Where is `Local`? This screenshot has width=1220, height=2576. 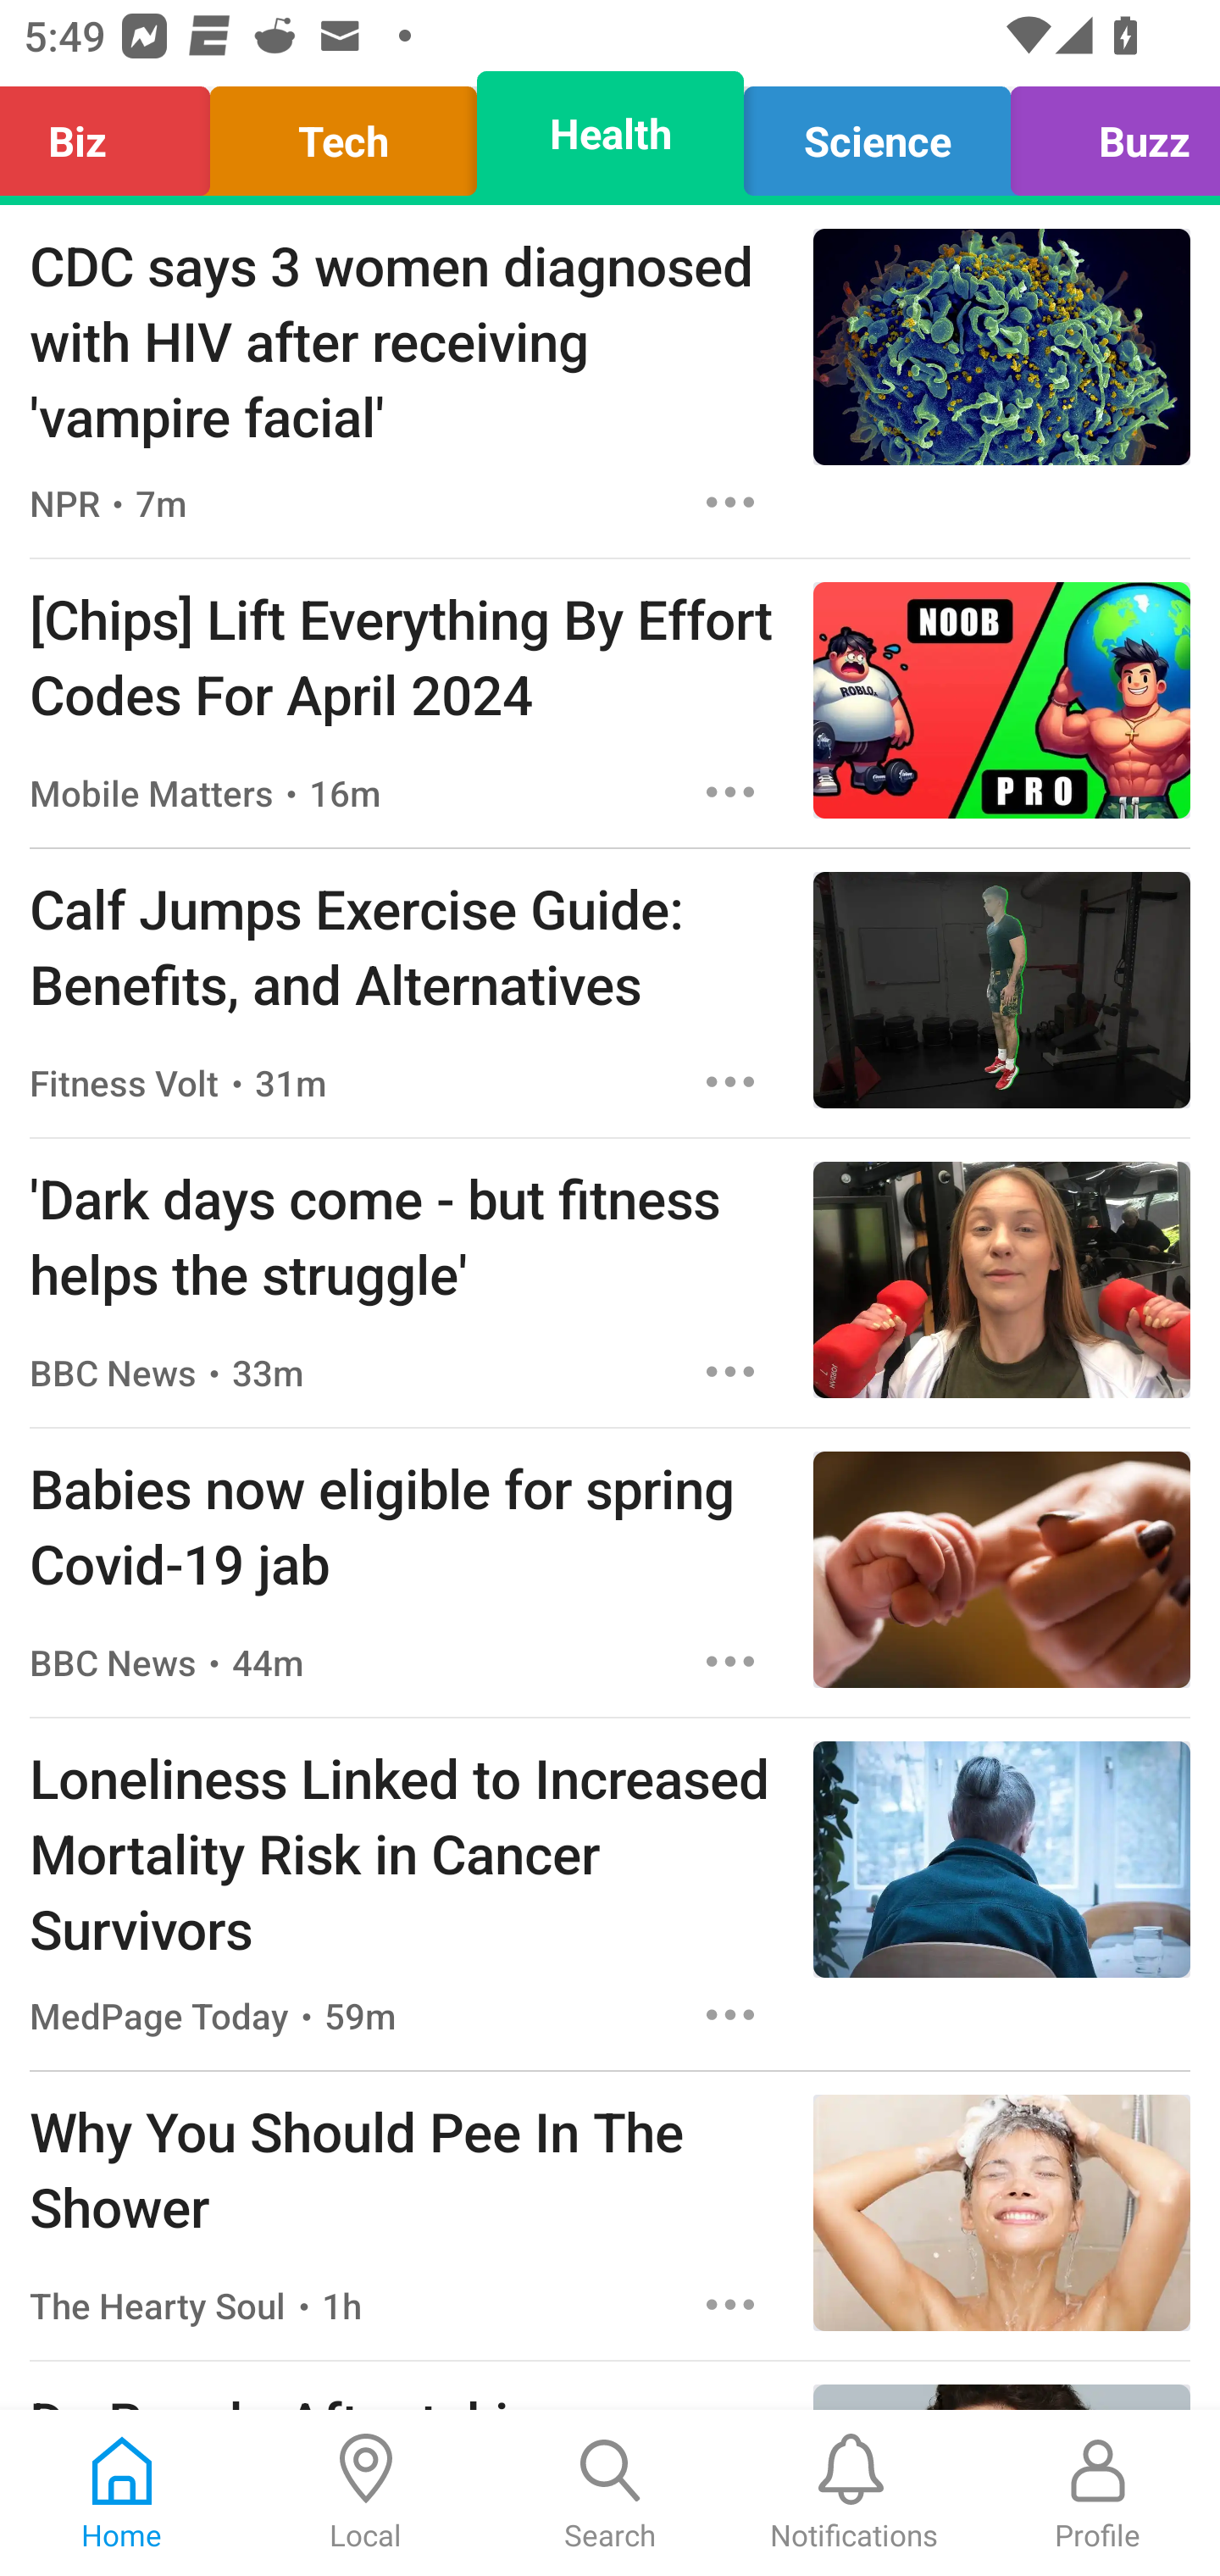
Local is located at coordinates (366, 2493).